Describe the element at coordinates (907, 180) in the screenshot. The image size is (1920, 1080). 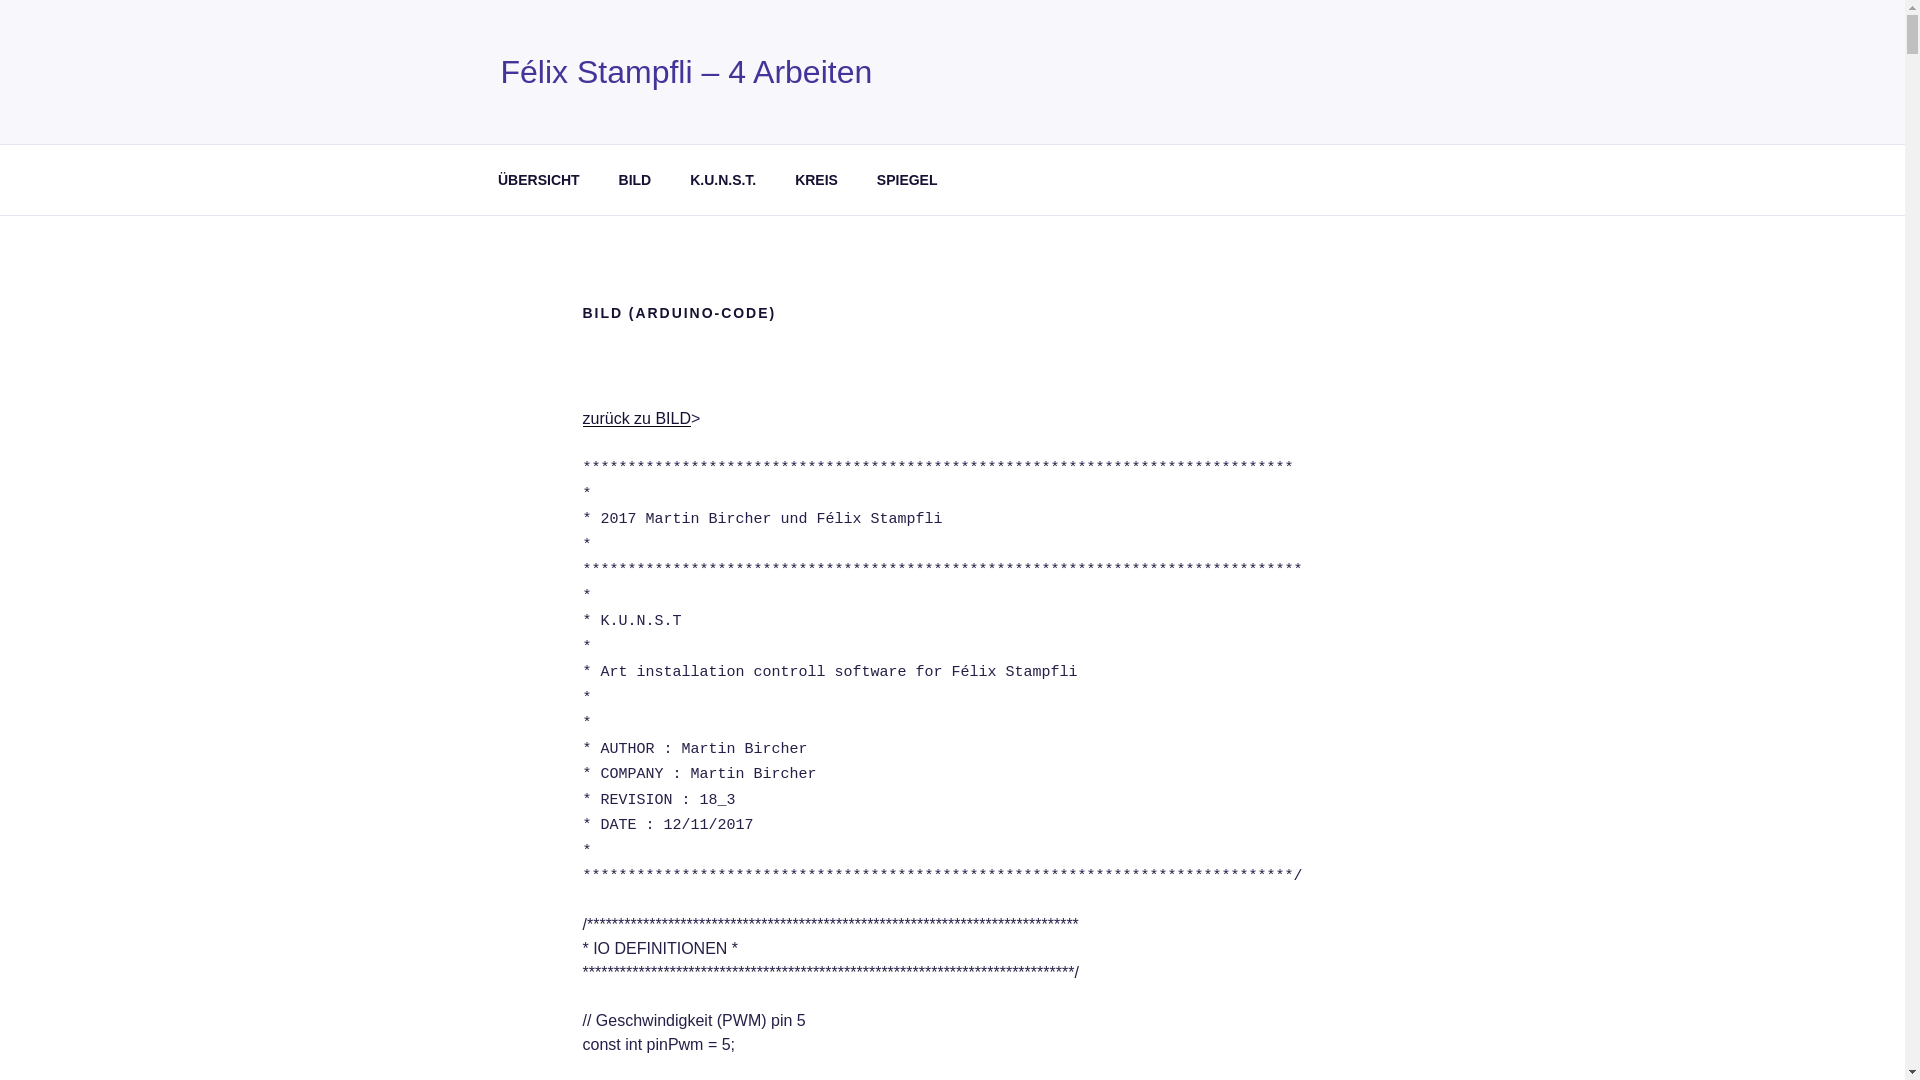
I see `SPIEGEL` at that location.